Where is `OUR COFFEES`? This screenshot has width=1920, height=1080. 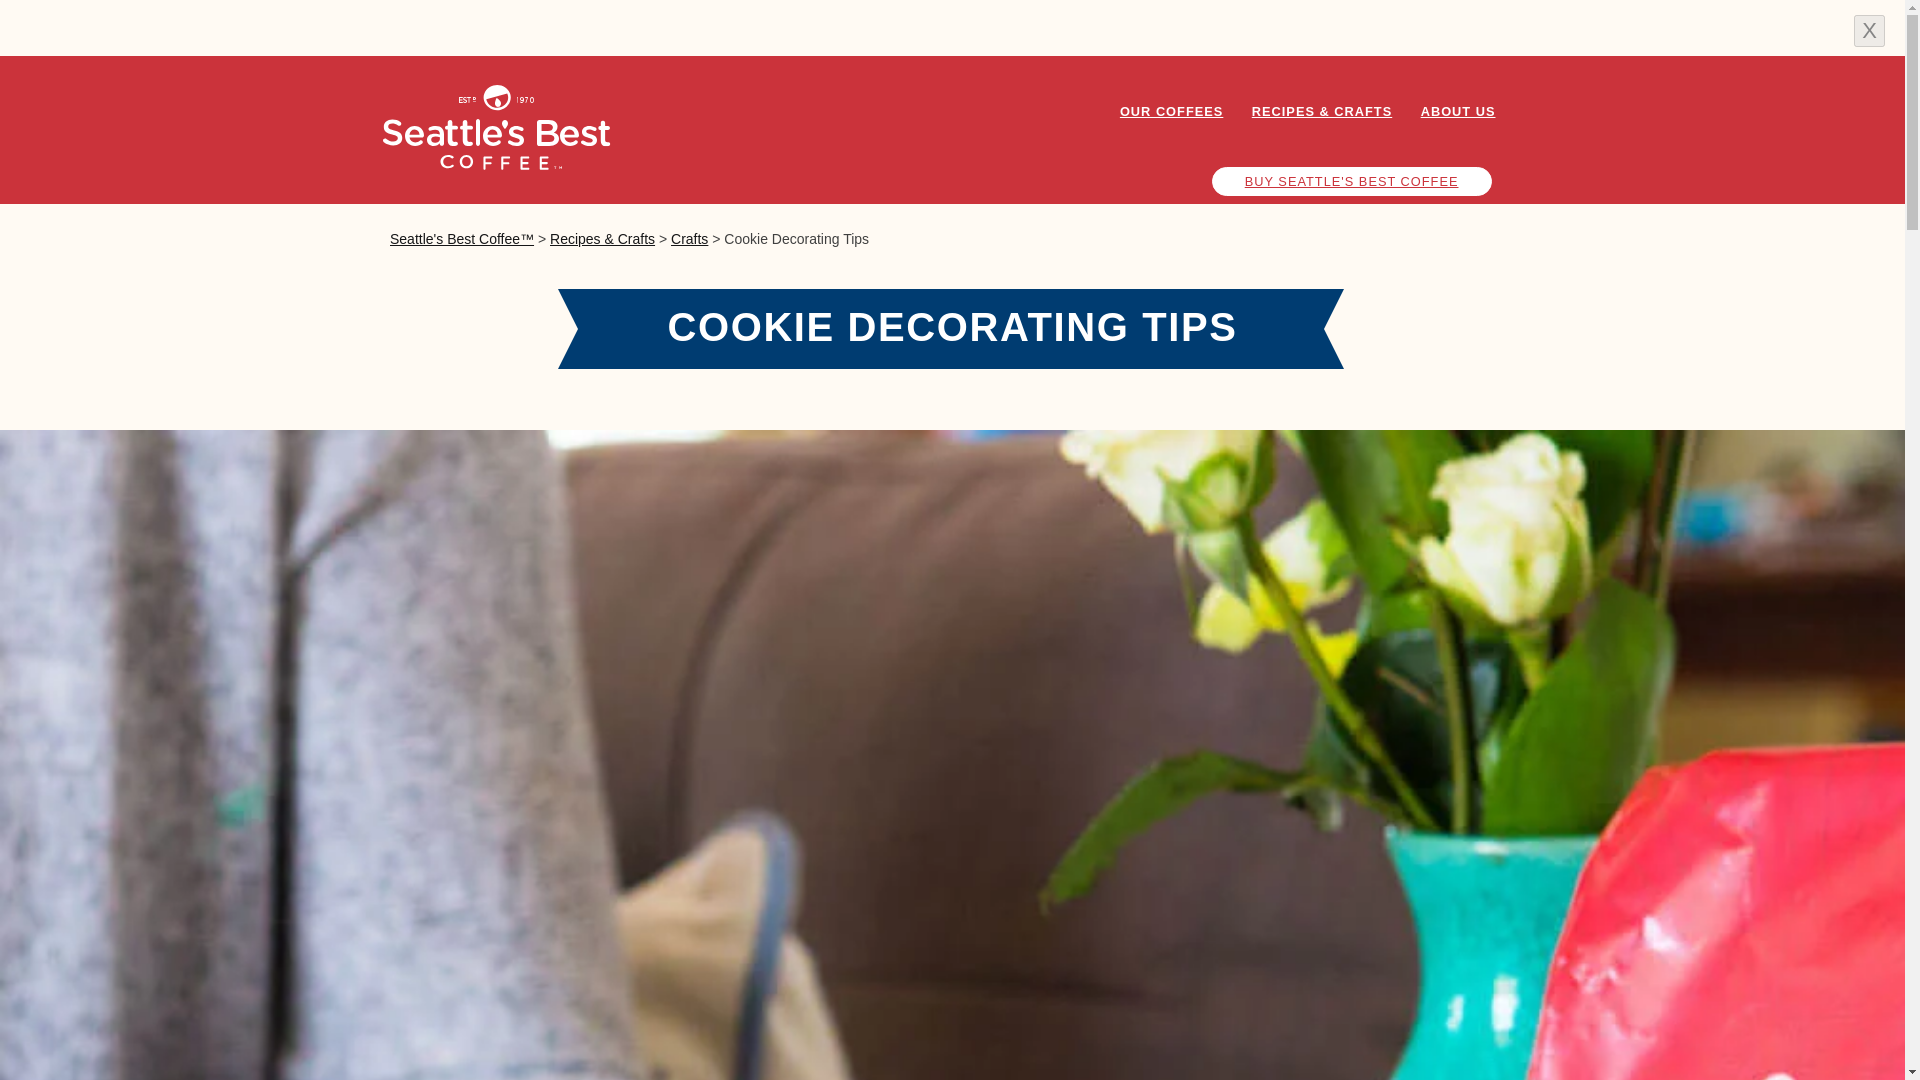 OUR COFFEES is located at coordinates (1170, 112).